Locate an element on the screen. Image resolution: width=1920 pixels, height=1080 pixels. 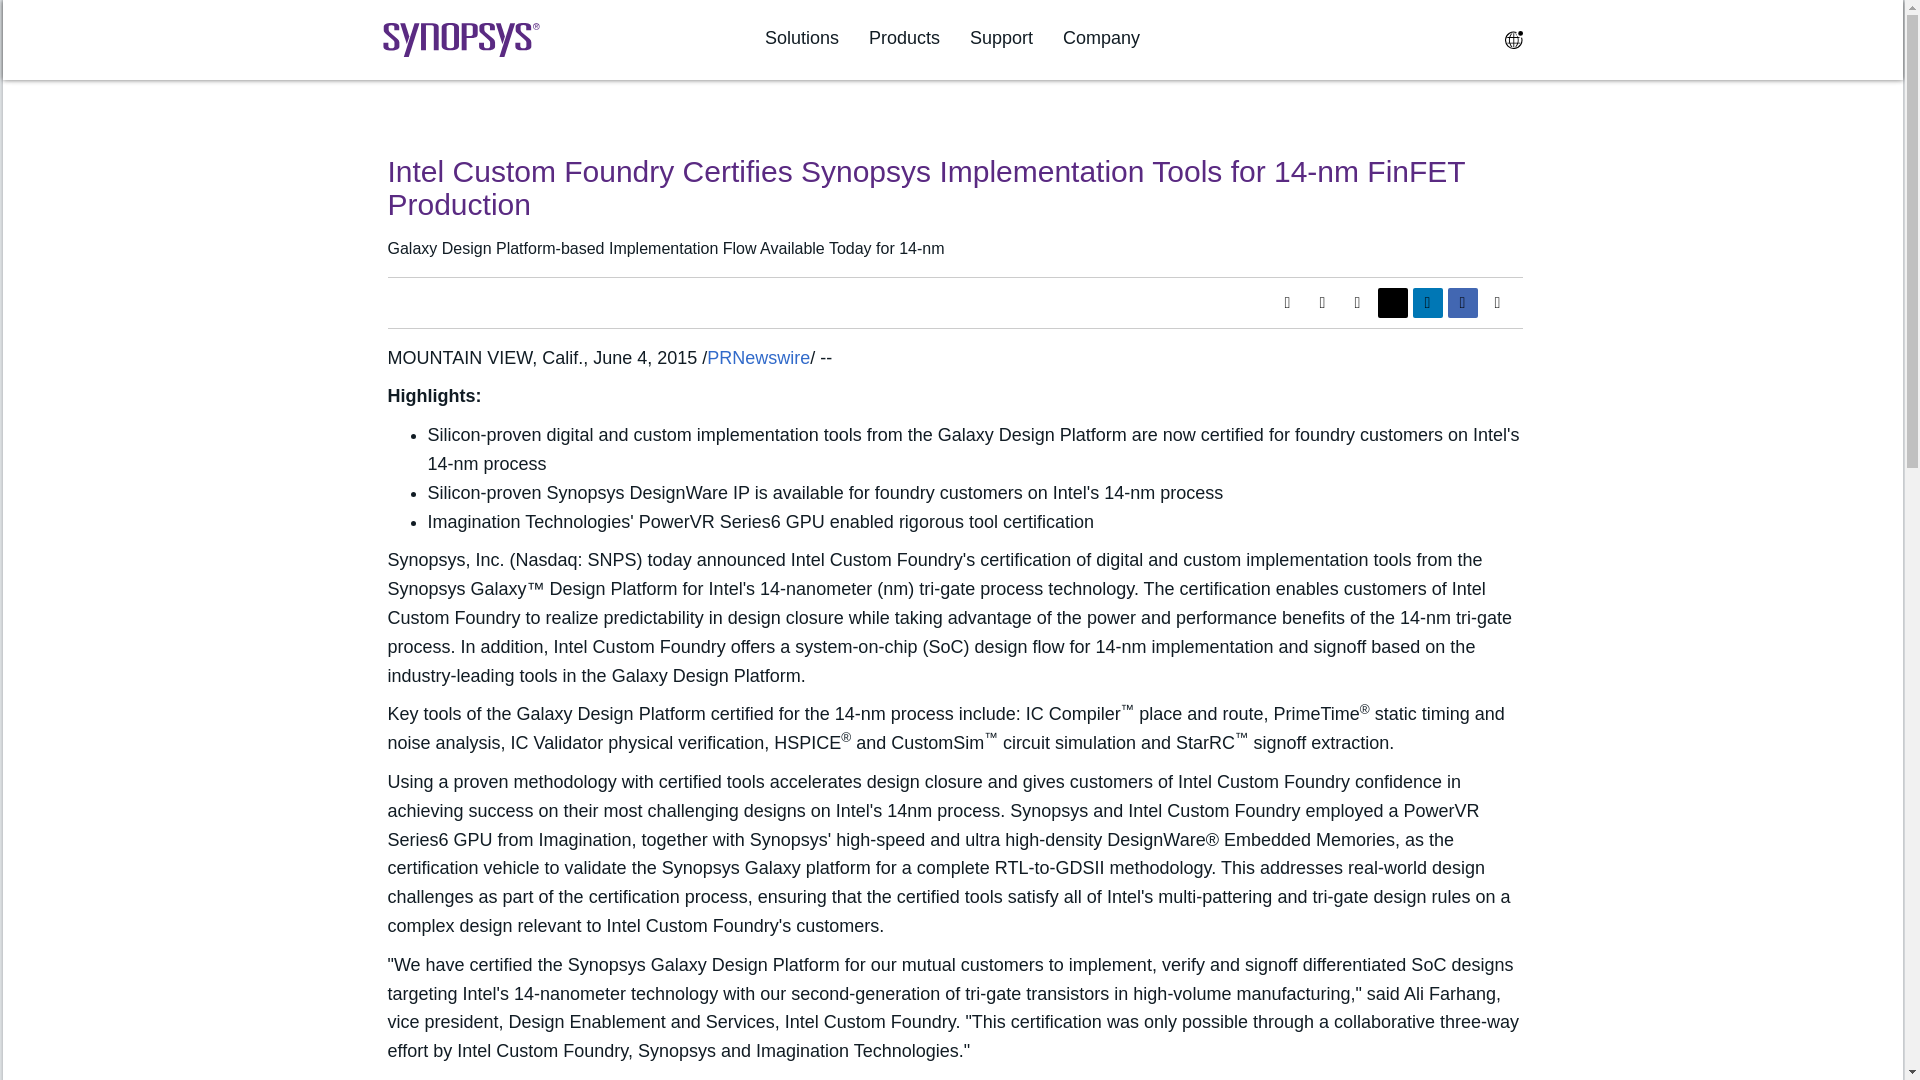
Company is located at coordinates (1102, 38).